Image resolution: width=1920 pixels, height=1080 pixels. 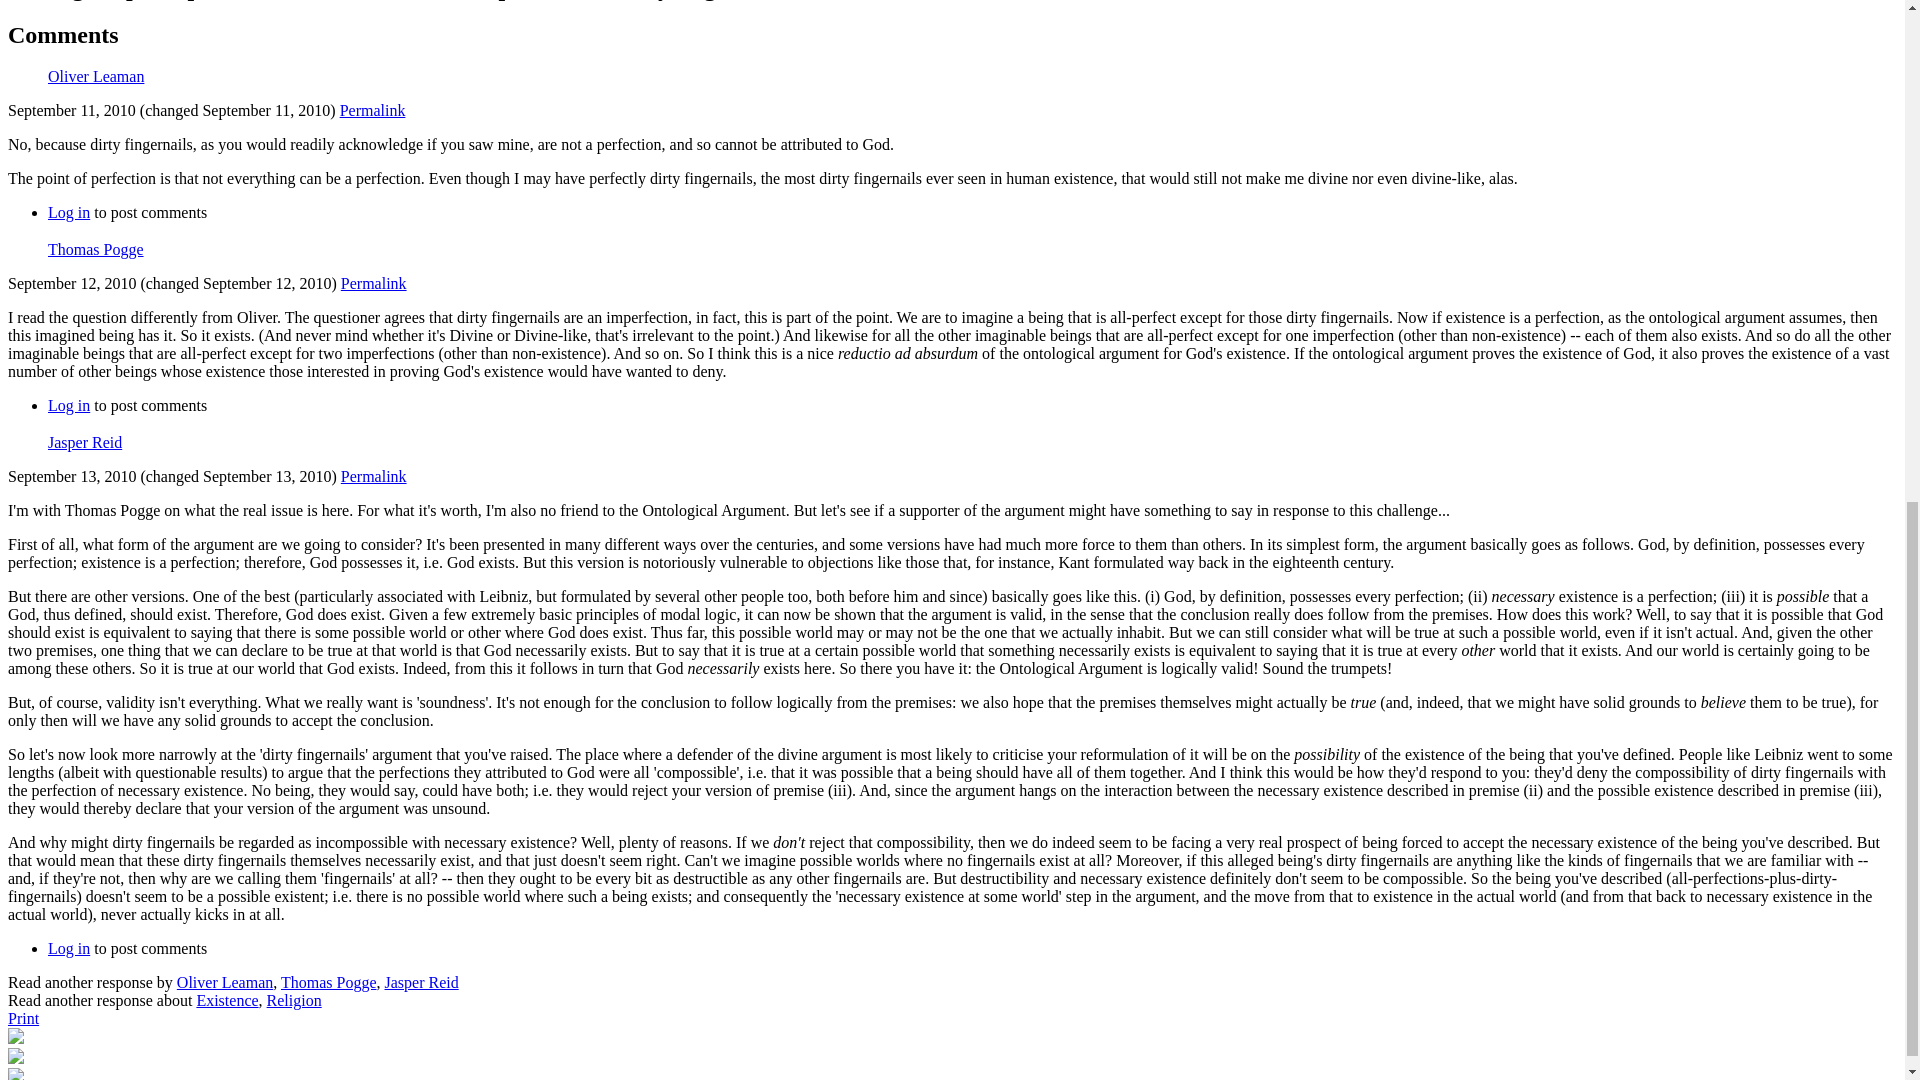 I want to click on Religion, so click(x=294, y=1000).